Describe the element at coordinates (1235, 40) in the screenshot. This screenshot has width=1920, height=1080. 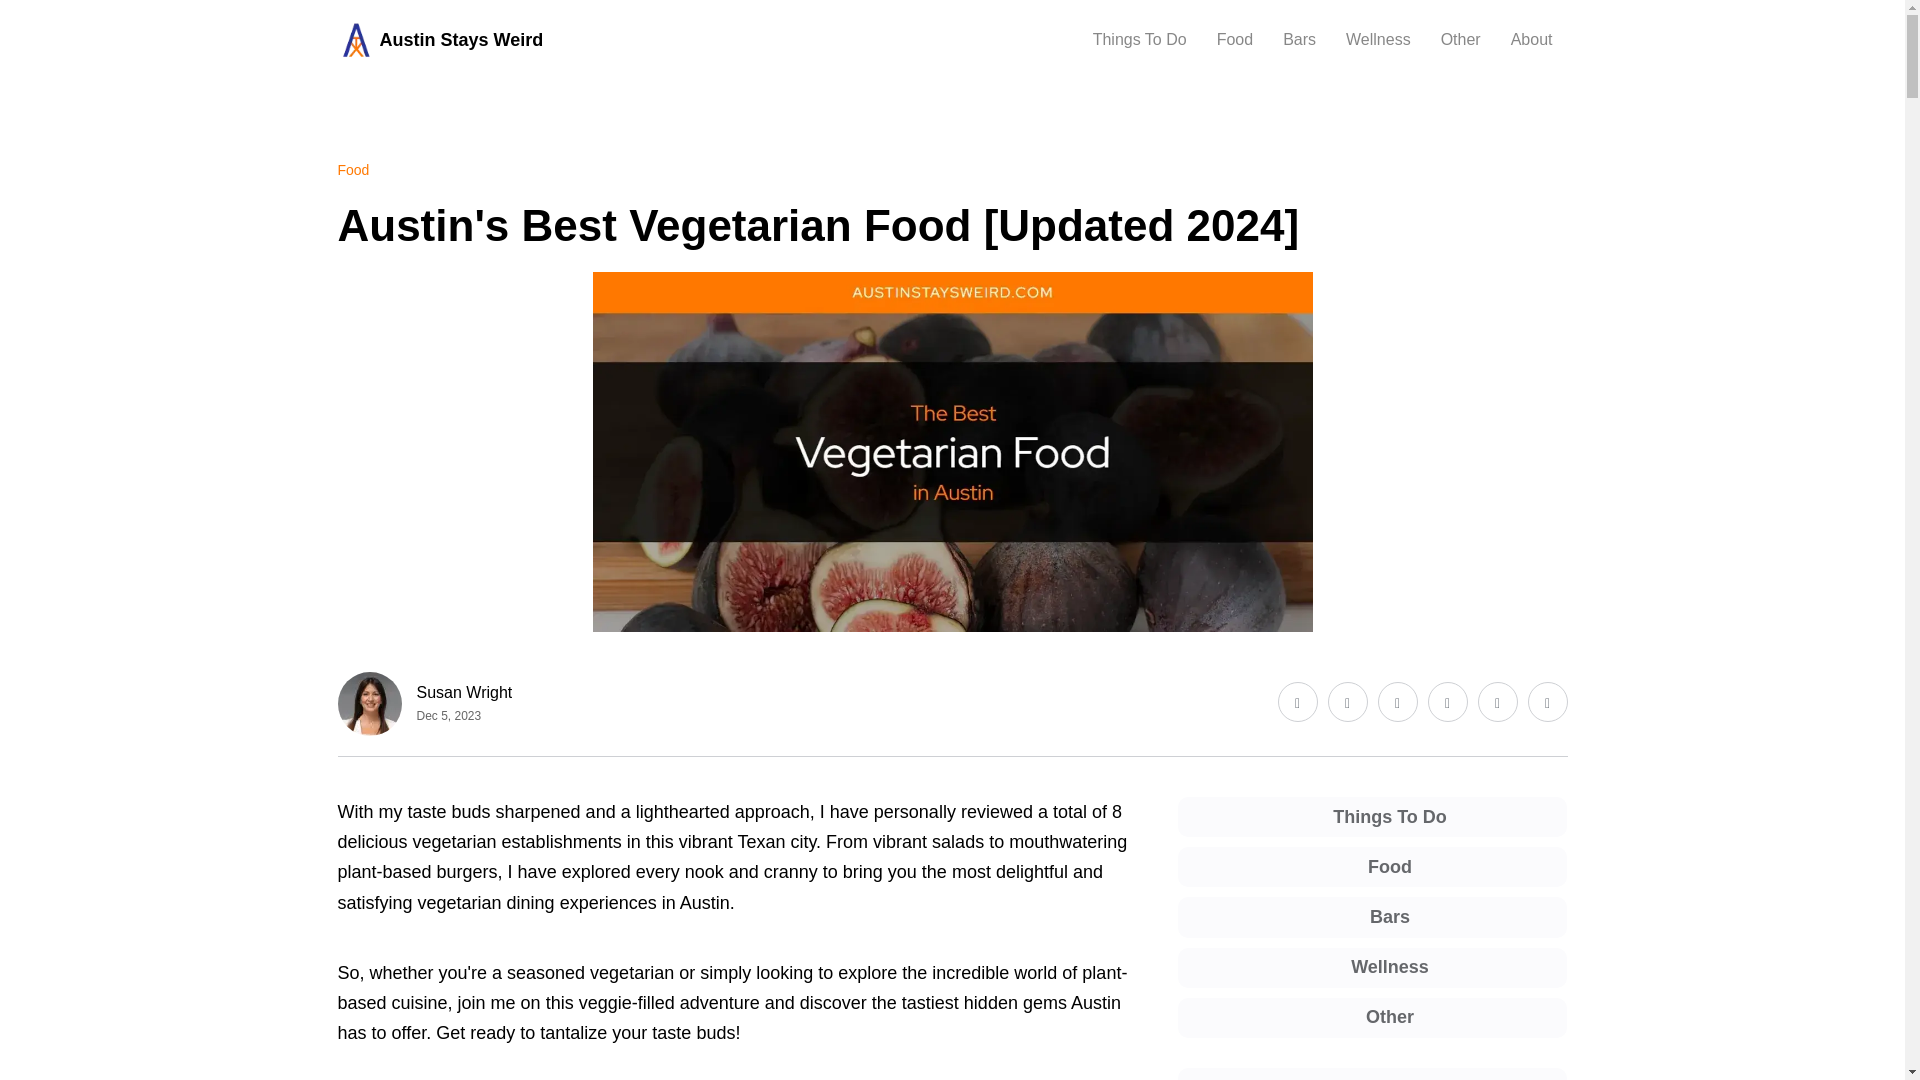
I see `Food` at that location.